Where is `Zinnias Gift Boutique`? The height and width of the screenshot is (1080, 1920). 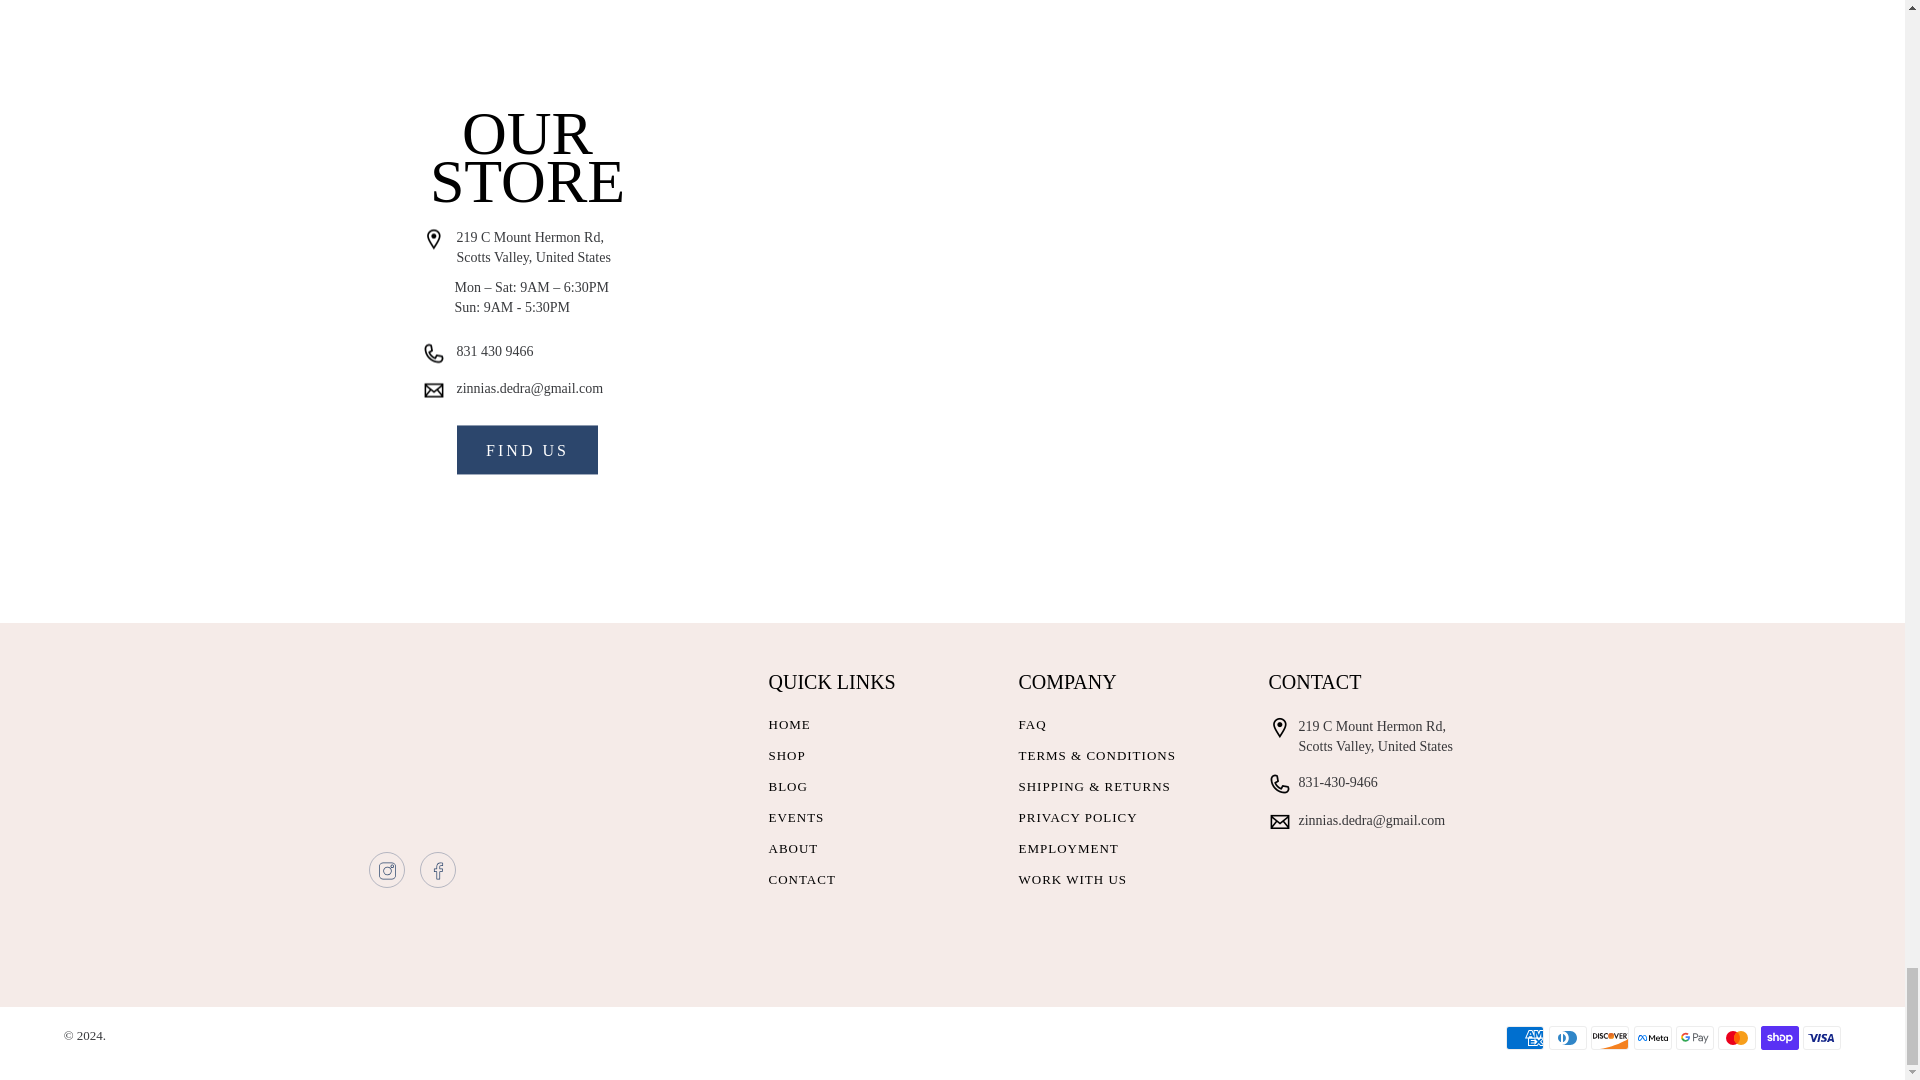
Zinnias Gift Boutique is located at coordinates (471, 744).